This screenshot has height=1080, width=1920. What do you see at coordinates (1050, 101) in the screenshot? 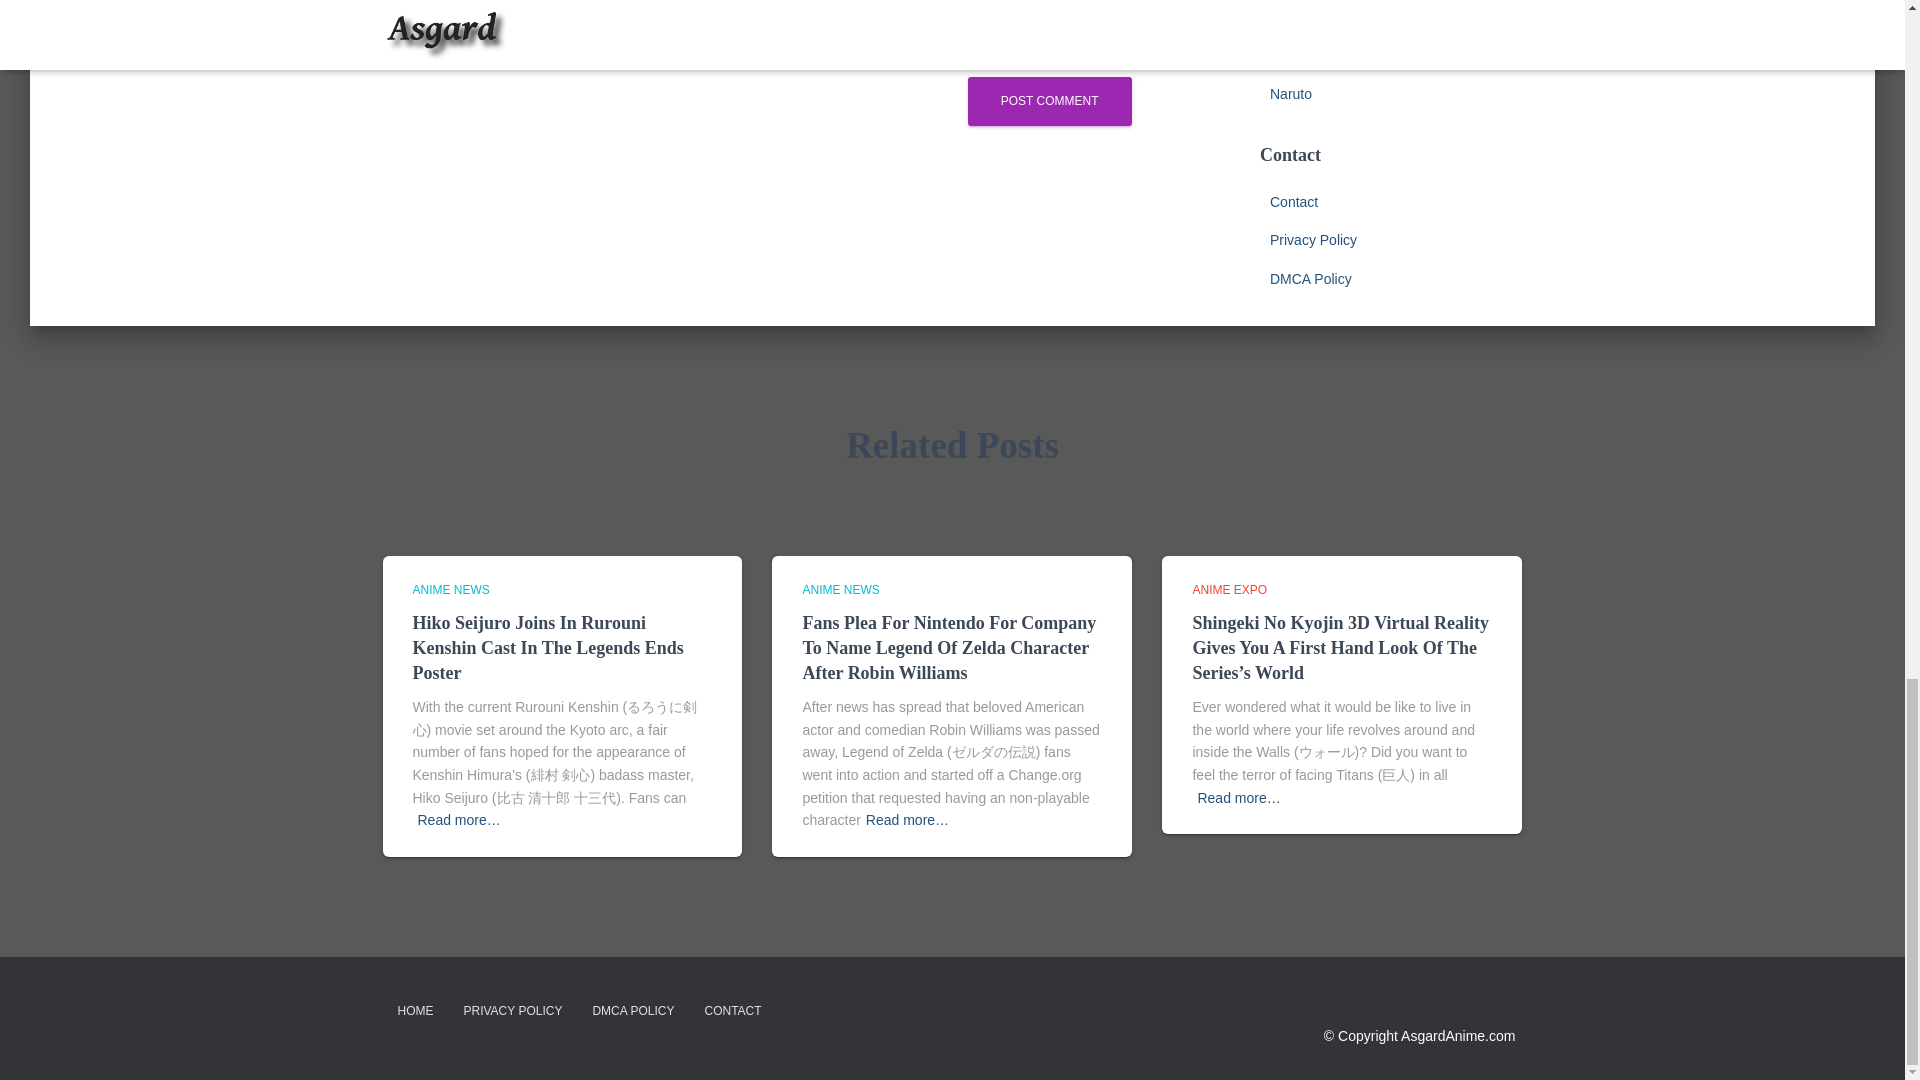
I see `Post Comment` at bounding box center [1050, 101].